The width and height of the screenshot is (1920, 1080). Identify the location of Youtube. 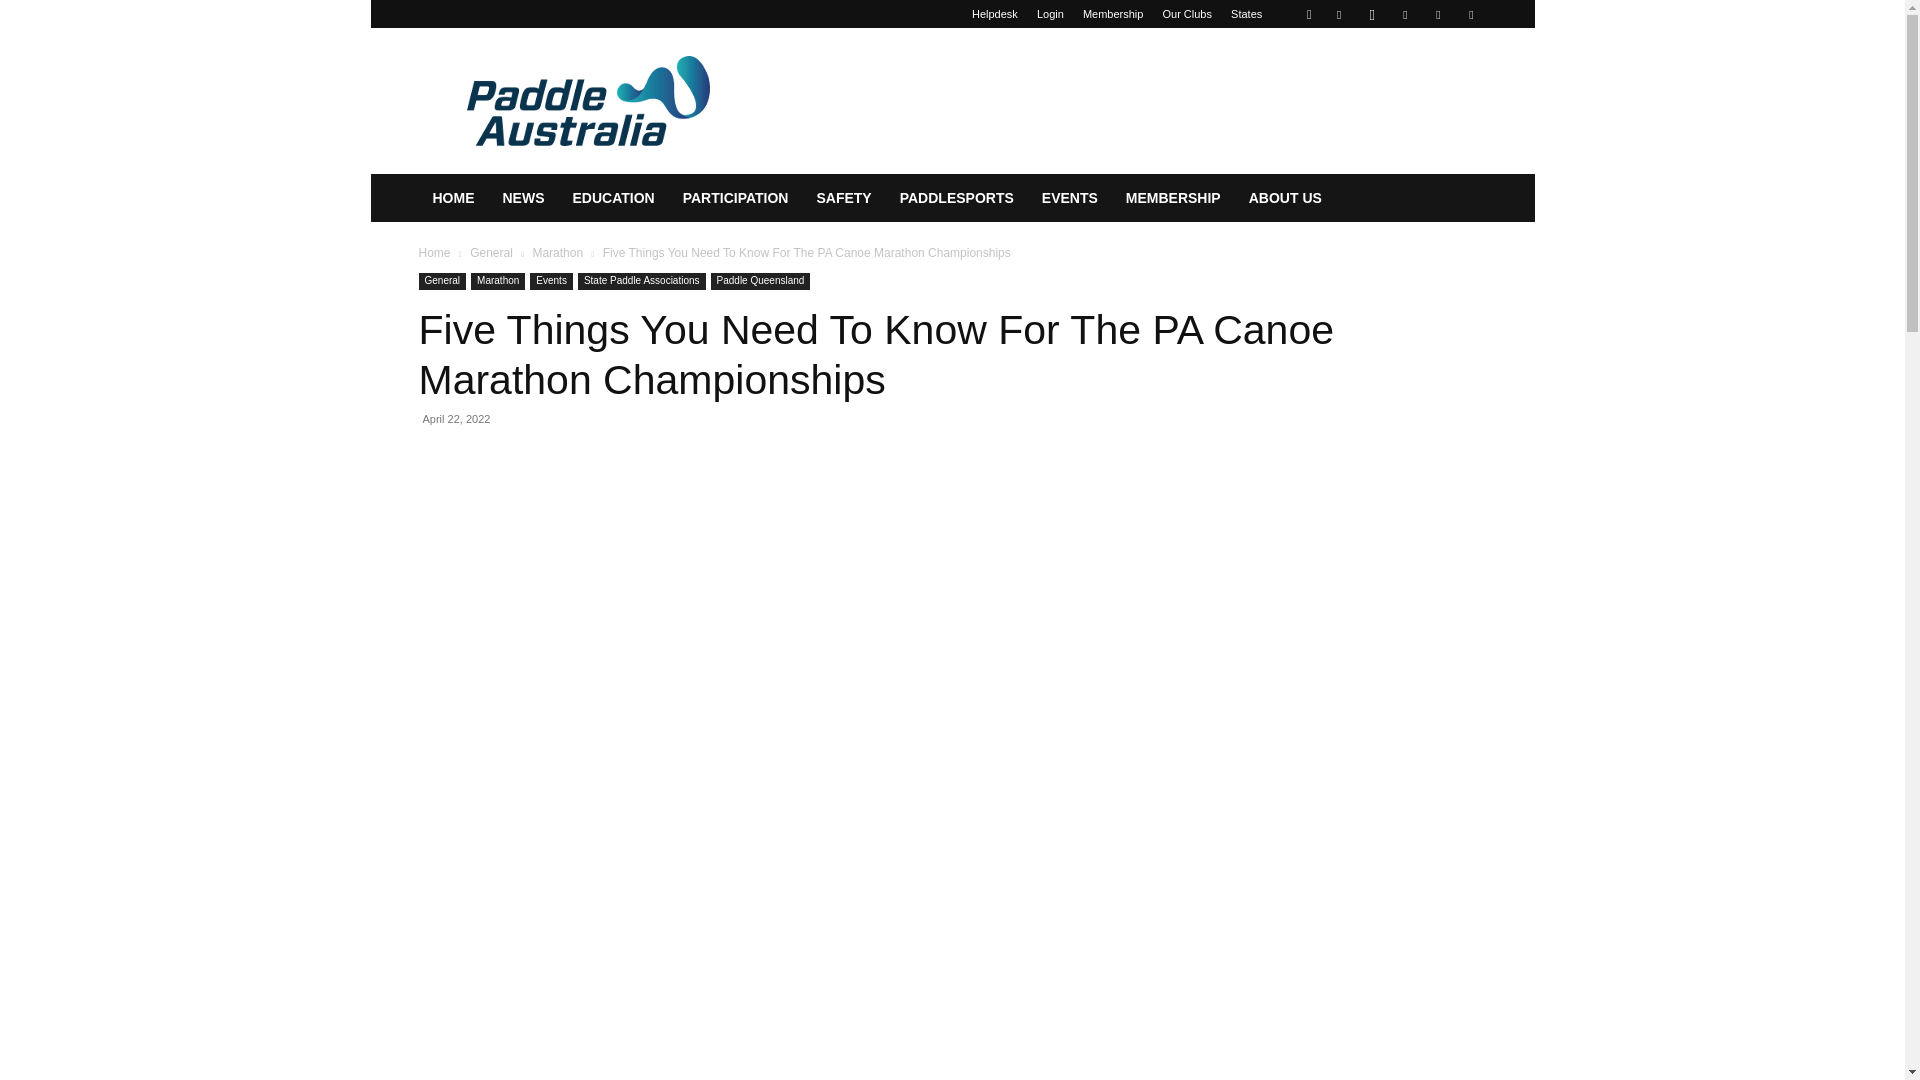
(1470, 14).